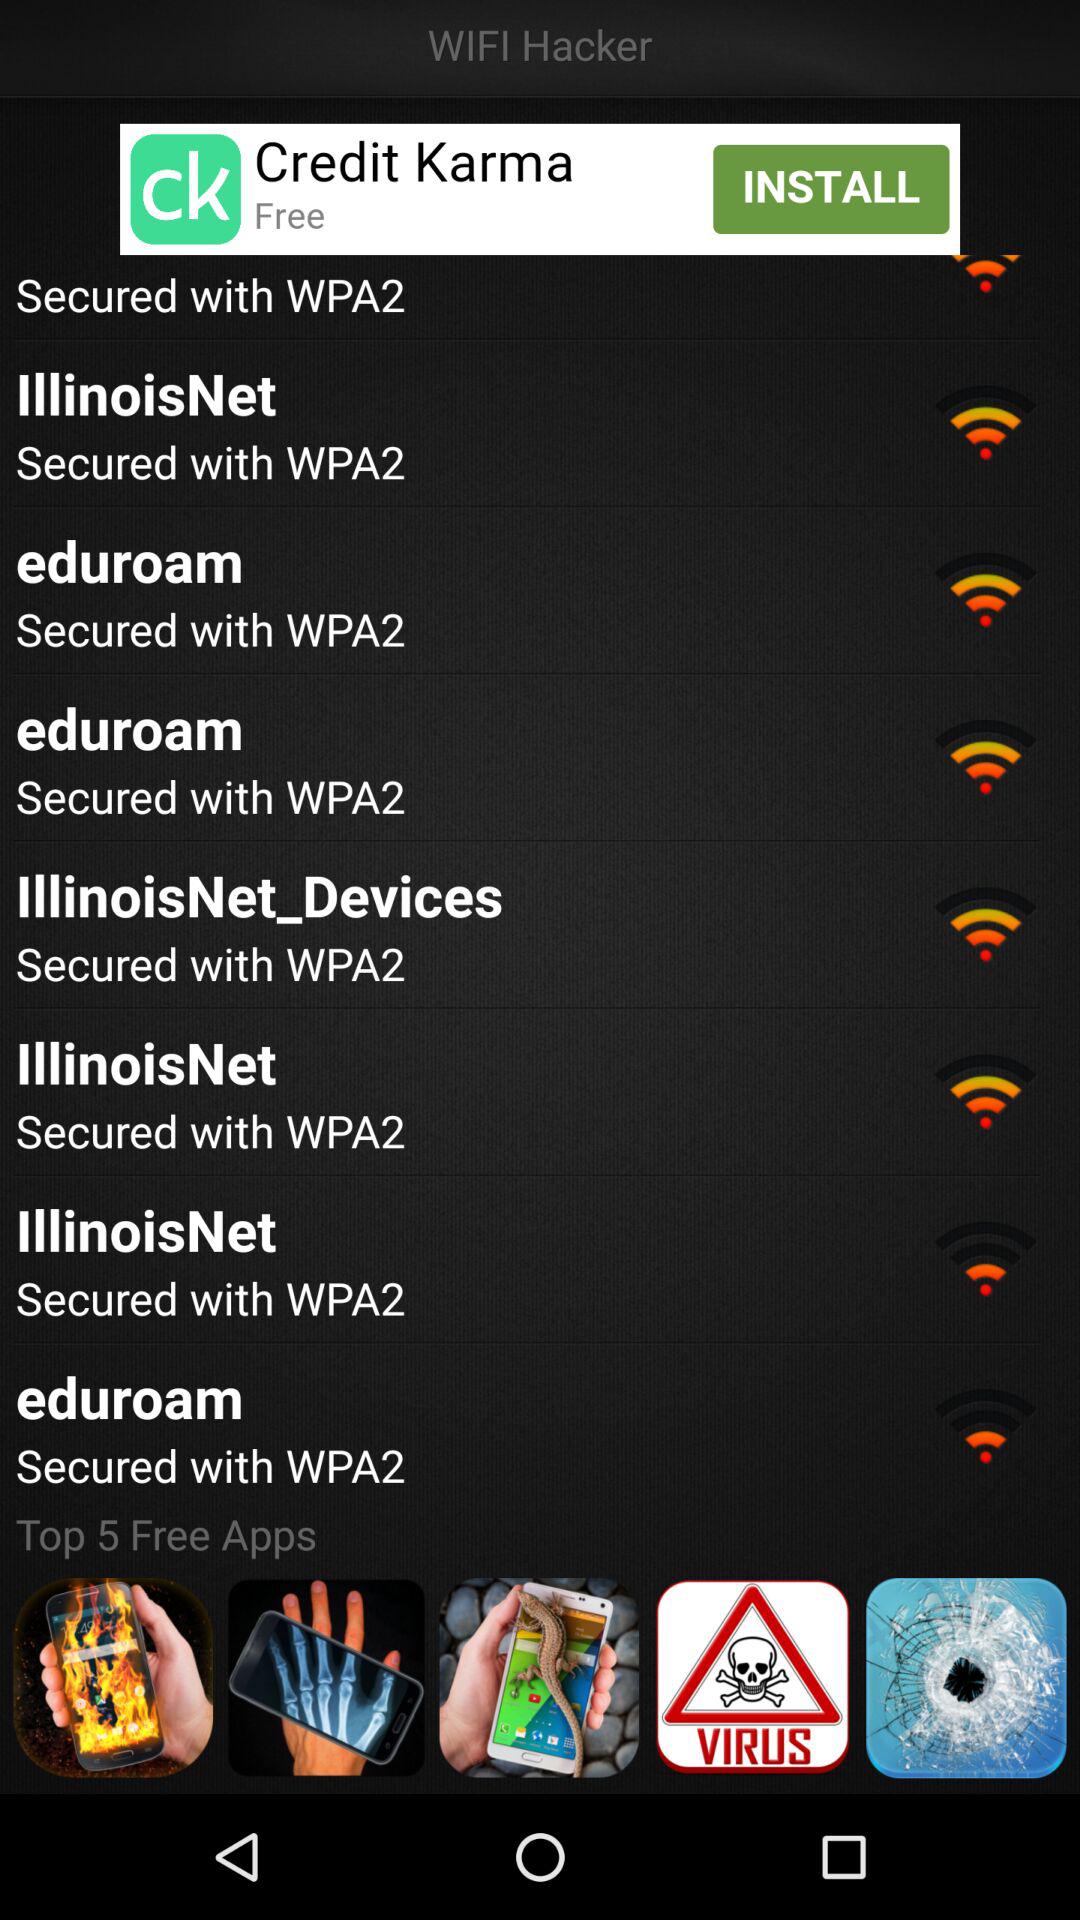 This screenshot has height=1920, width=1080. What do you see at coordinates (539, 1678) in the screenshot?
I see `select the different option` at bounding box center [539, 1678].